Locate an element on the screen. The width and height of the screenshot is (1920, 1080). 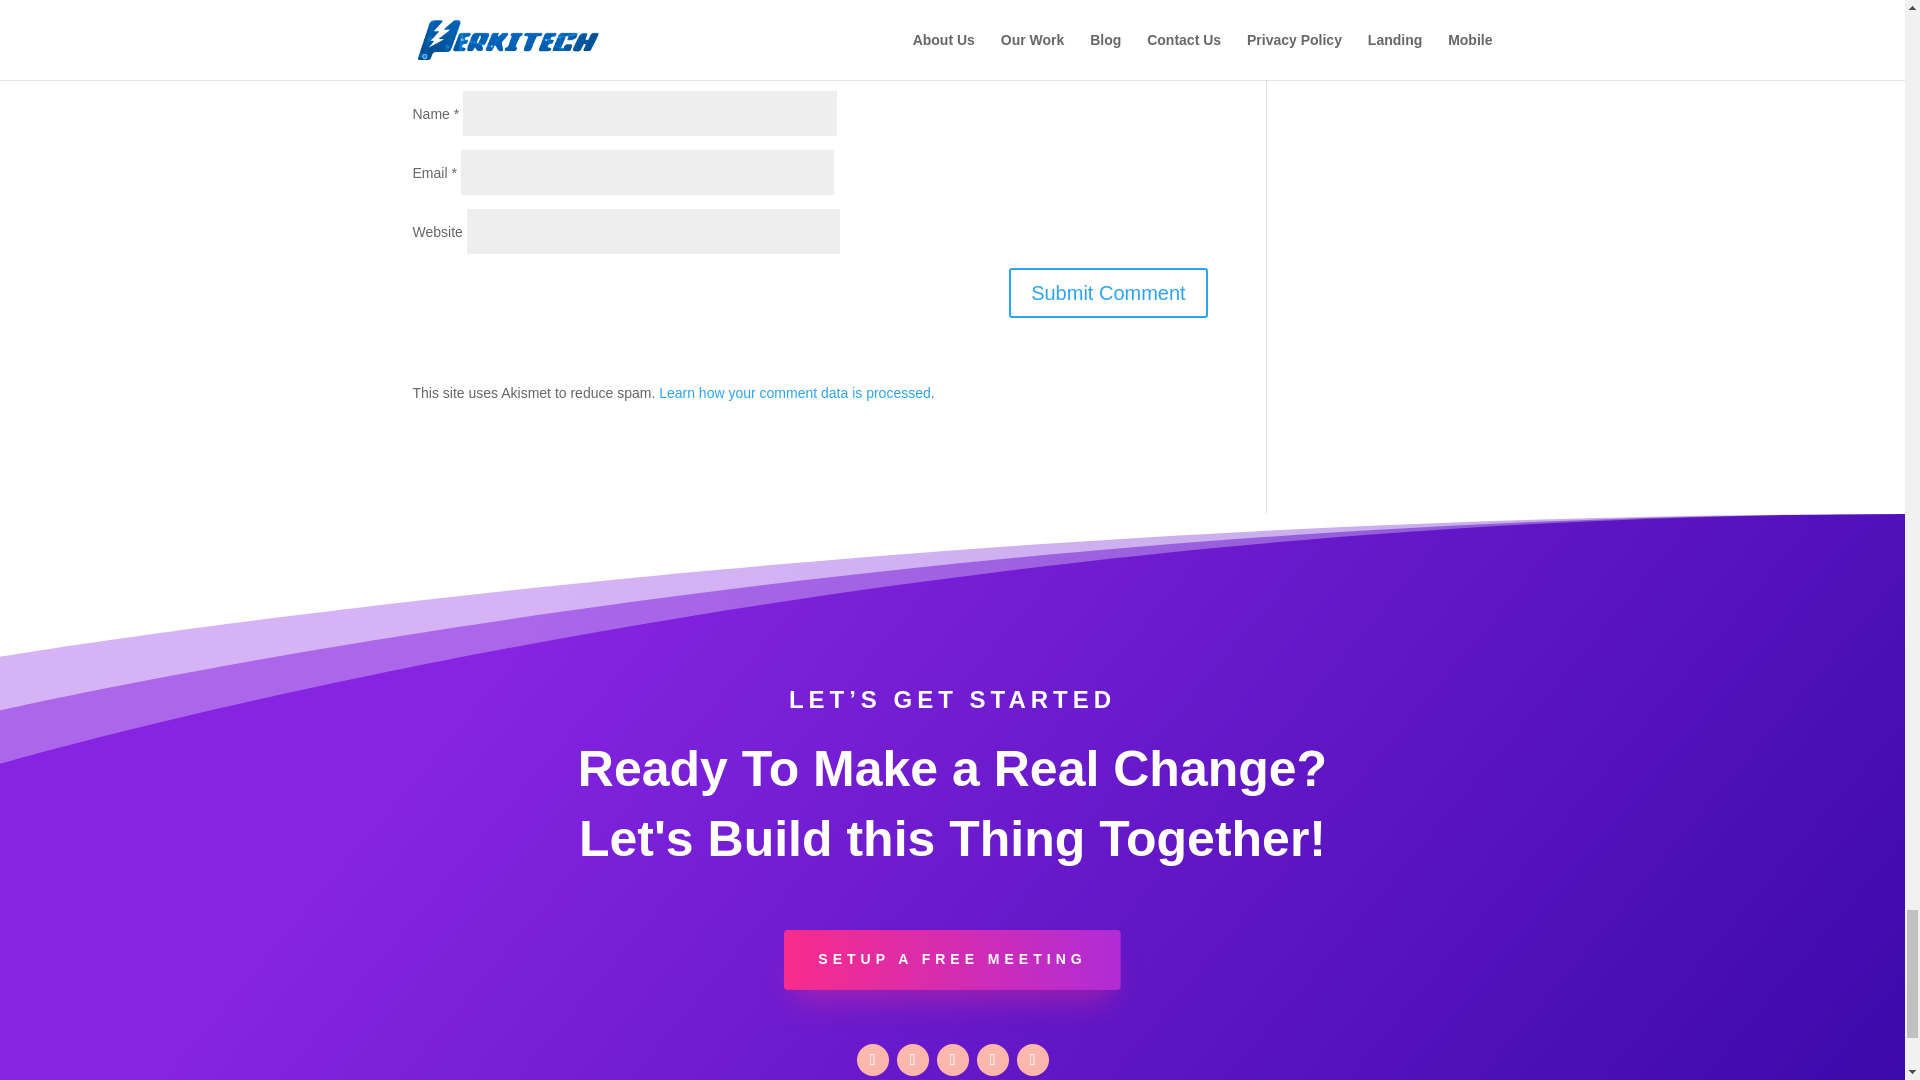
Follow on Facebook is located at coordinates (872, 1060).